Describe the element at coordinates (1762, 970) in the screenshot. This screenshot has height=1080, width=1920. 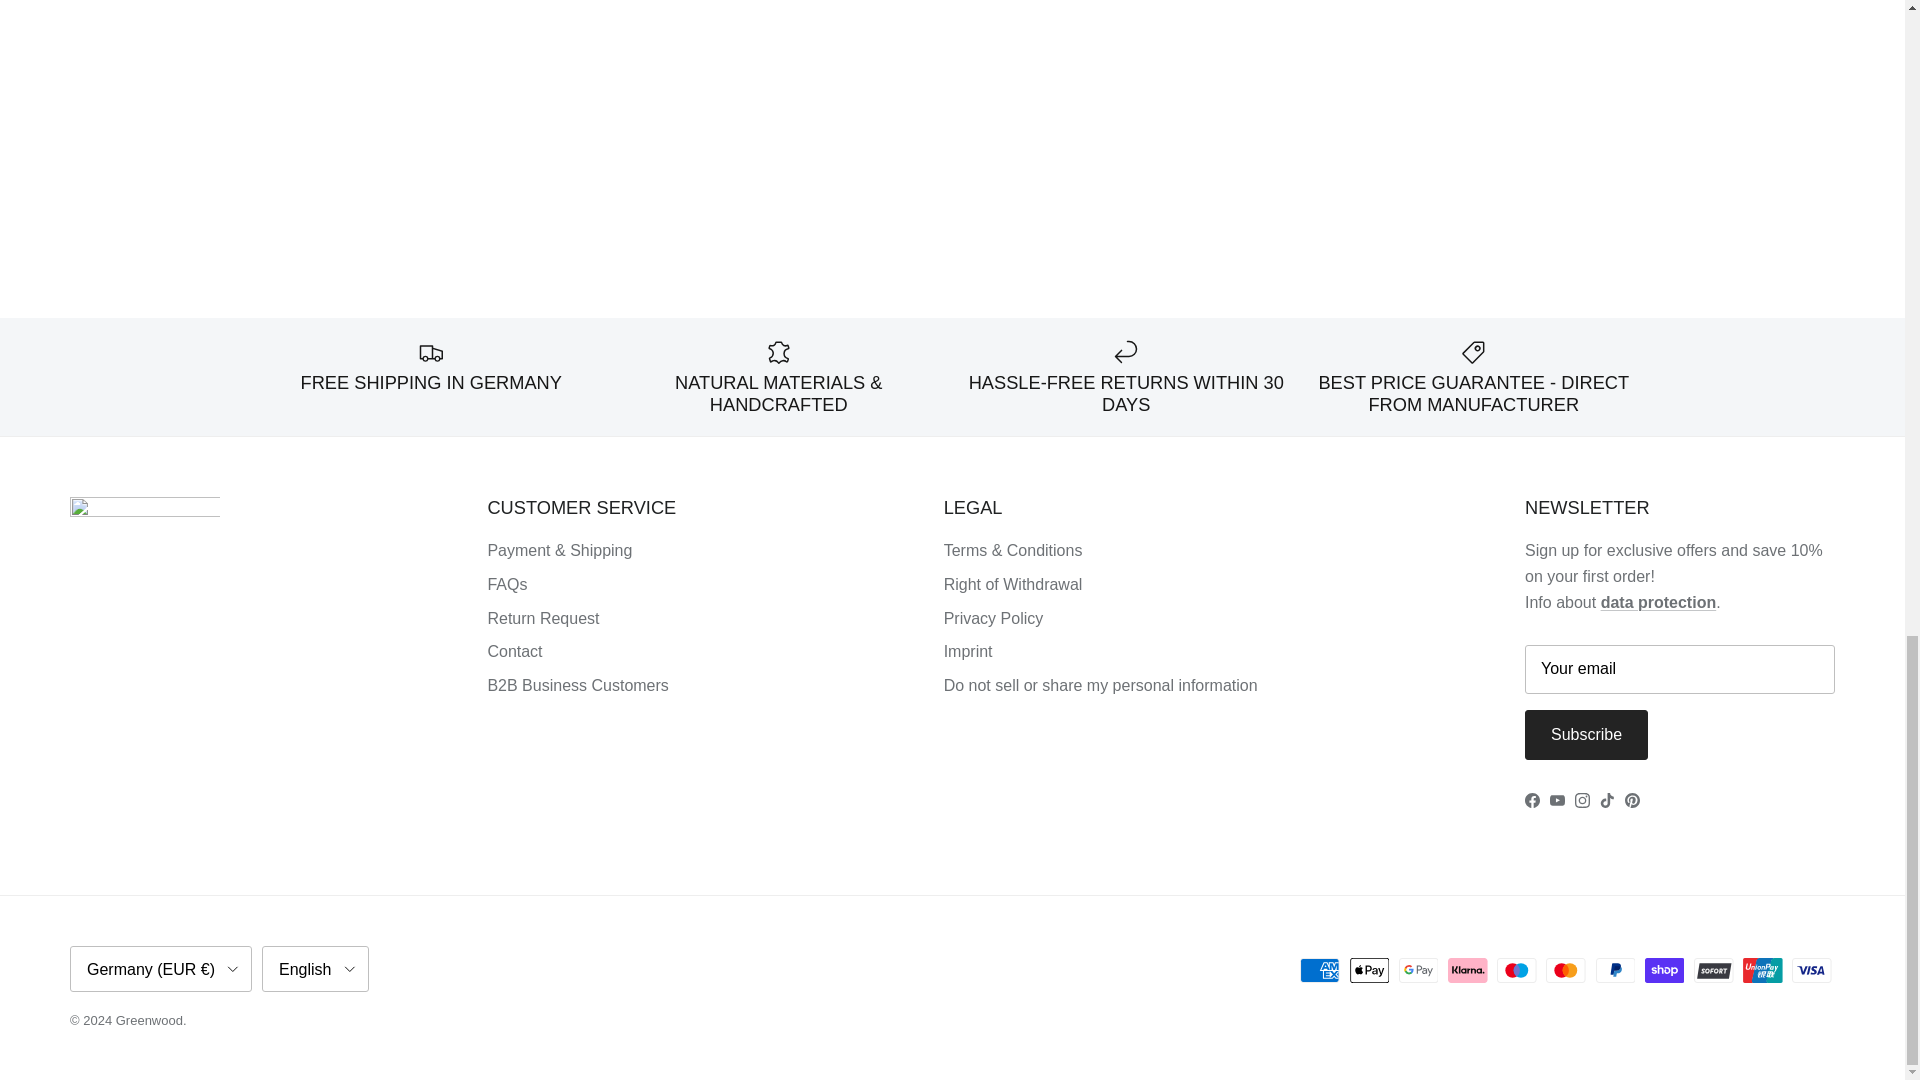
I see `Union Pay` at that location.